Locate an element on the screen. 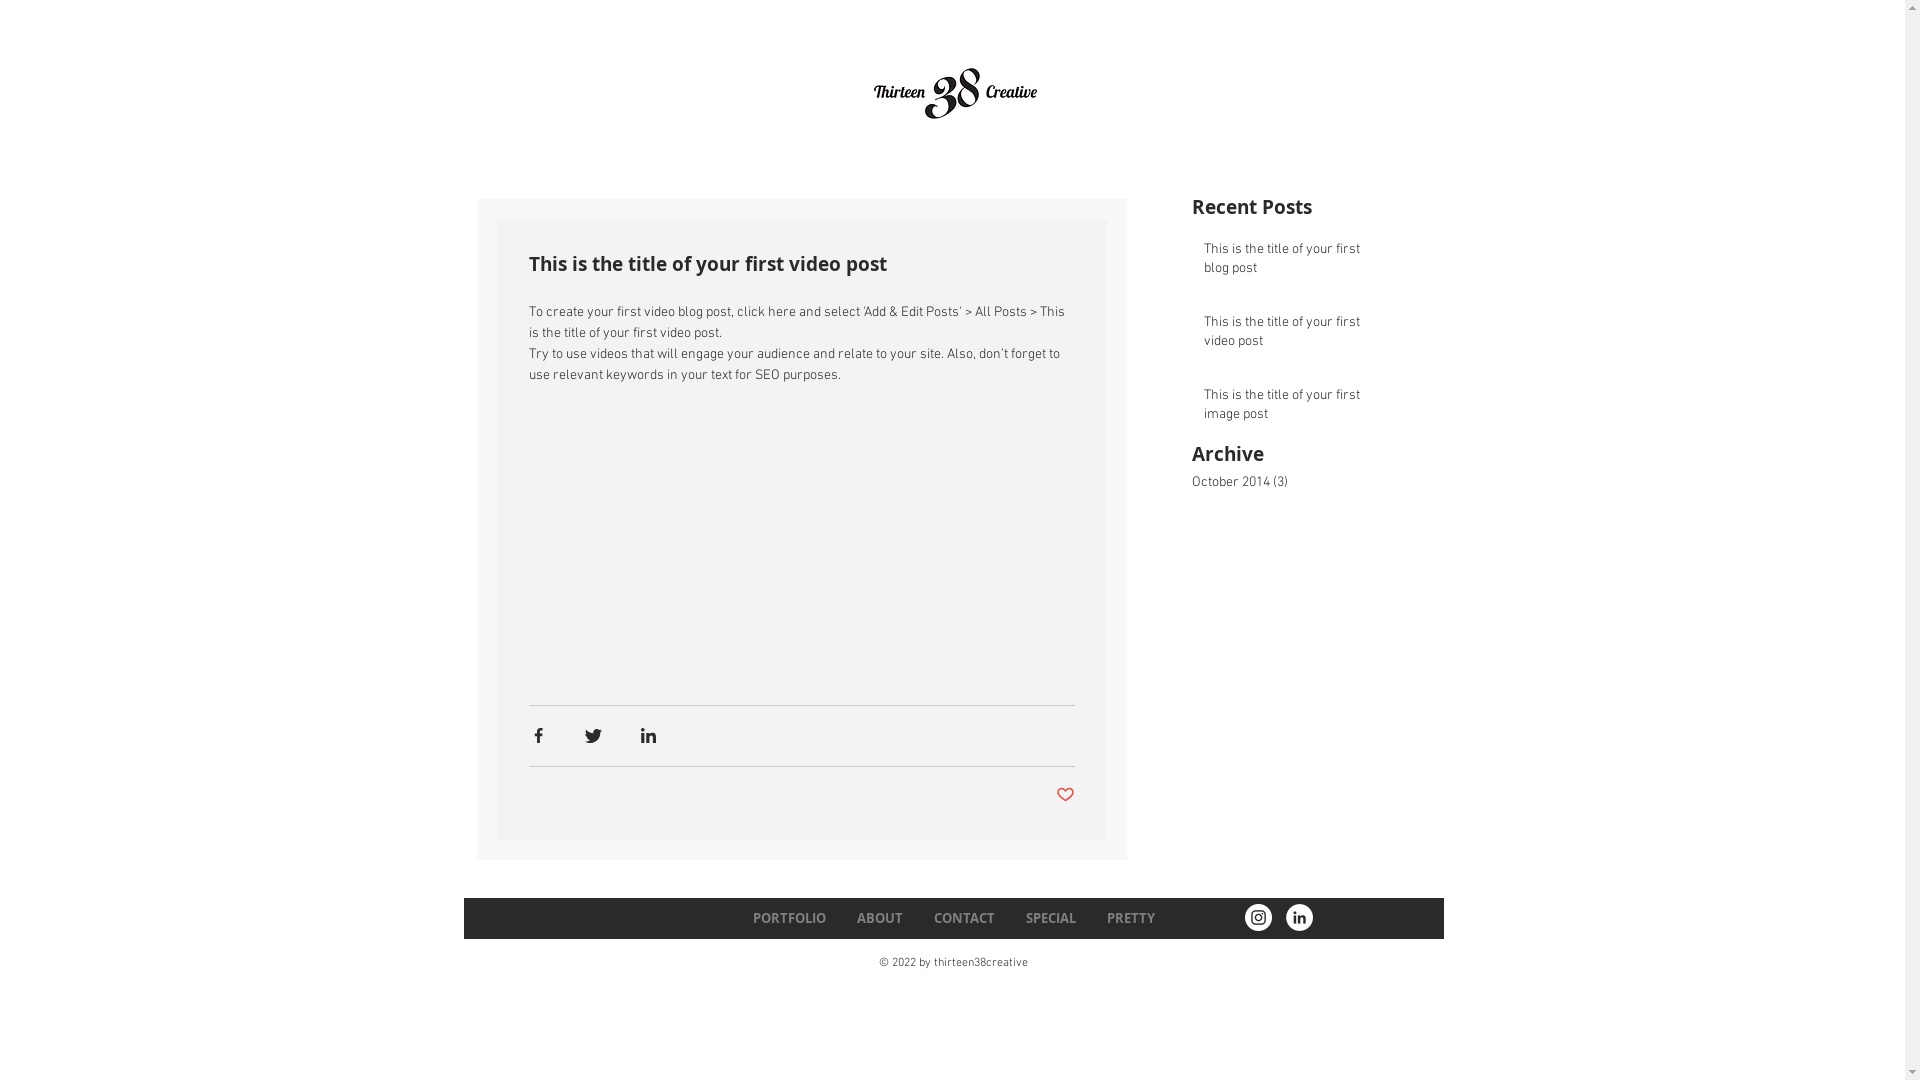  Logo.jpg is located at coordinates (956, 94).